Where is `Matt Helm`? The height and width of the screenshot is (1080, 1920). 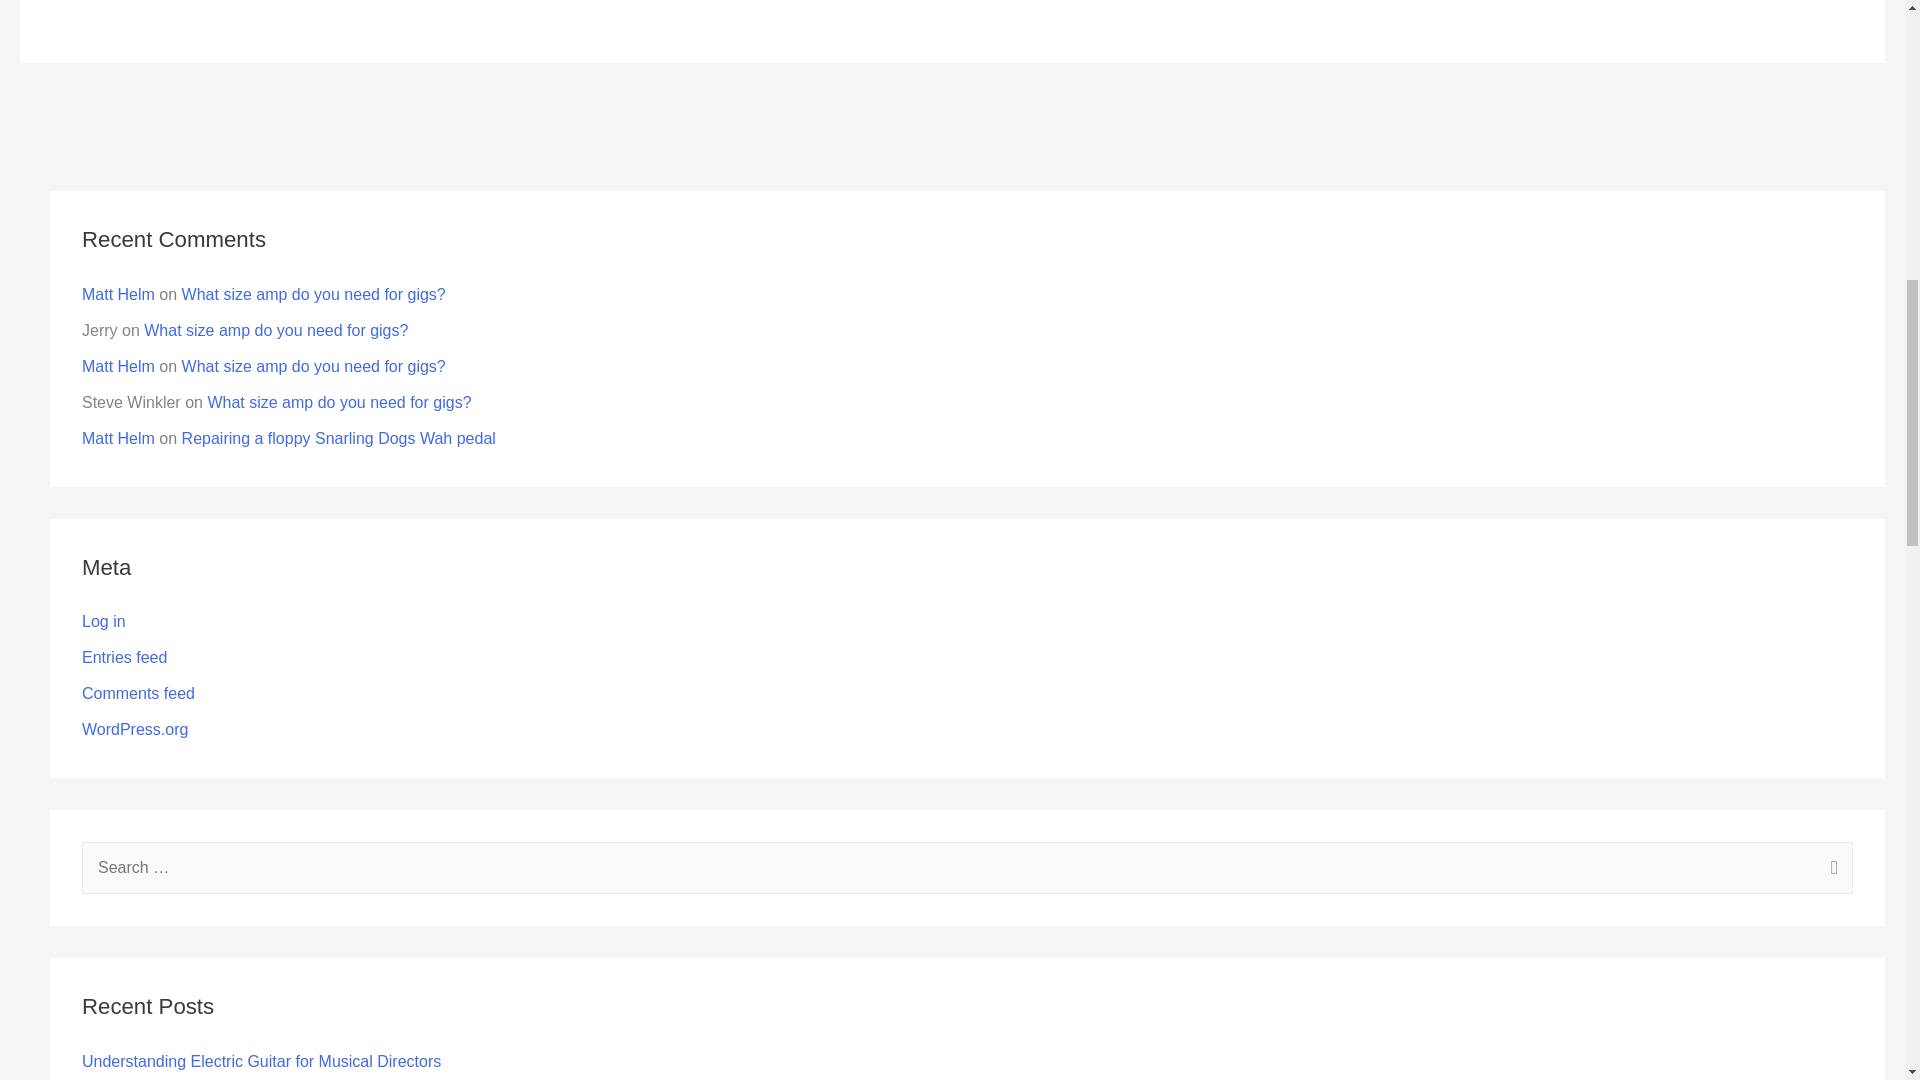 Matt Helm is located at coordinates (118, 438).